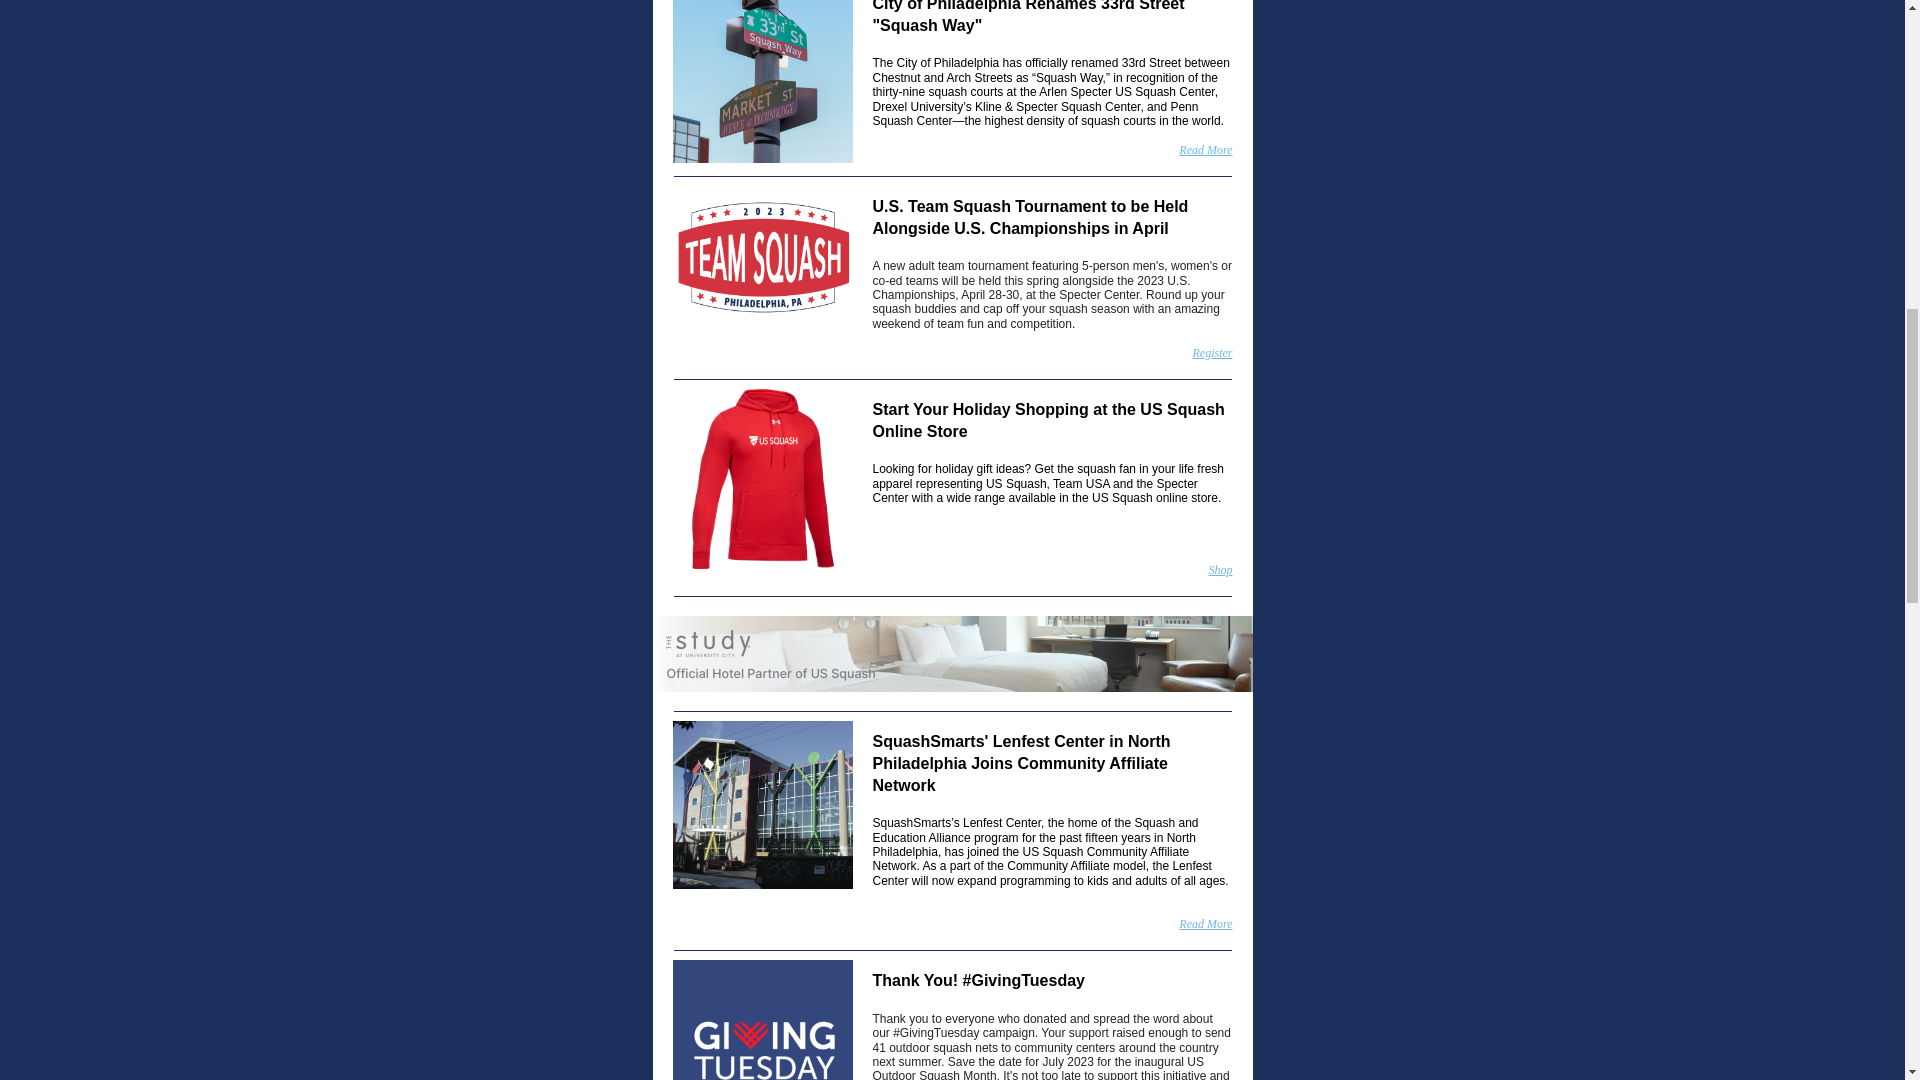 The width and height of the screenshot is (1920, 1080). Describe the element at coordinates (1205, 149) in the screenshot. I see `Read More` at that location.